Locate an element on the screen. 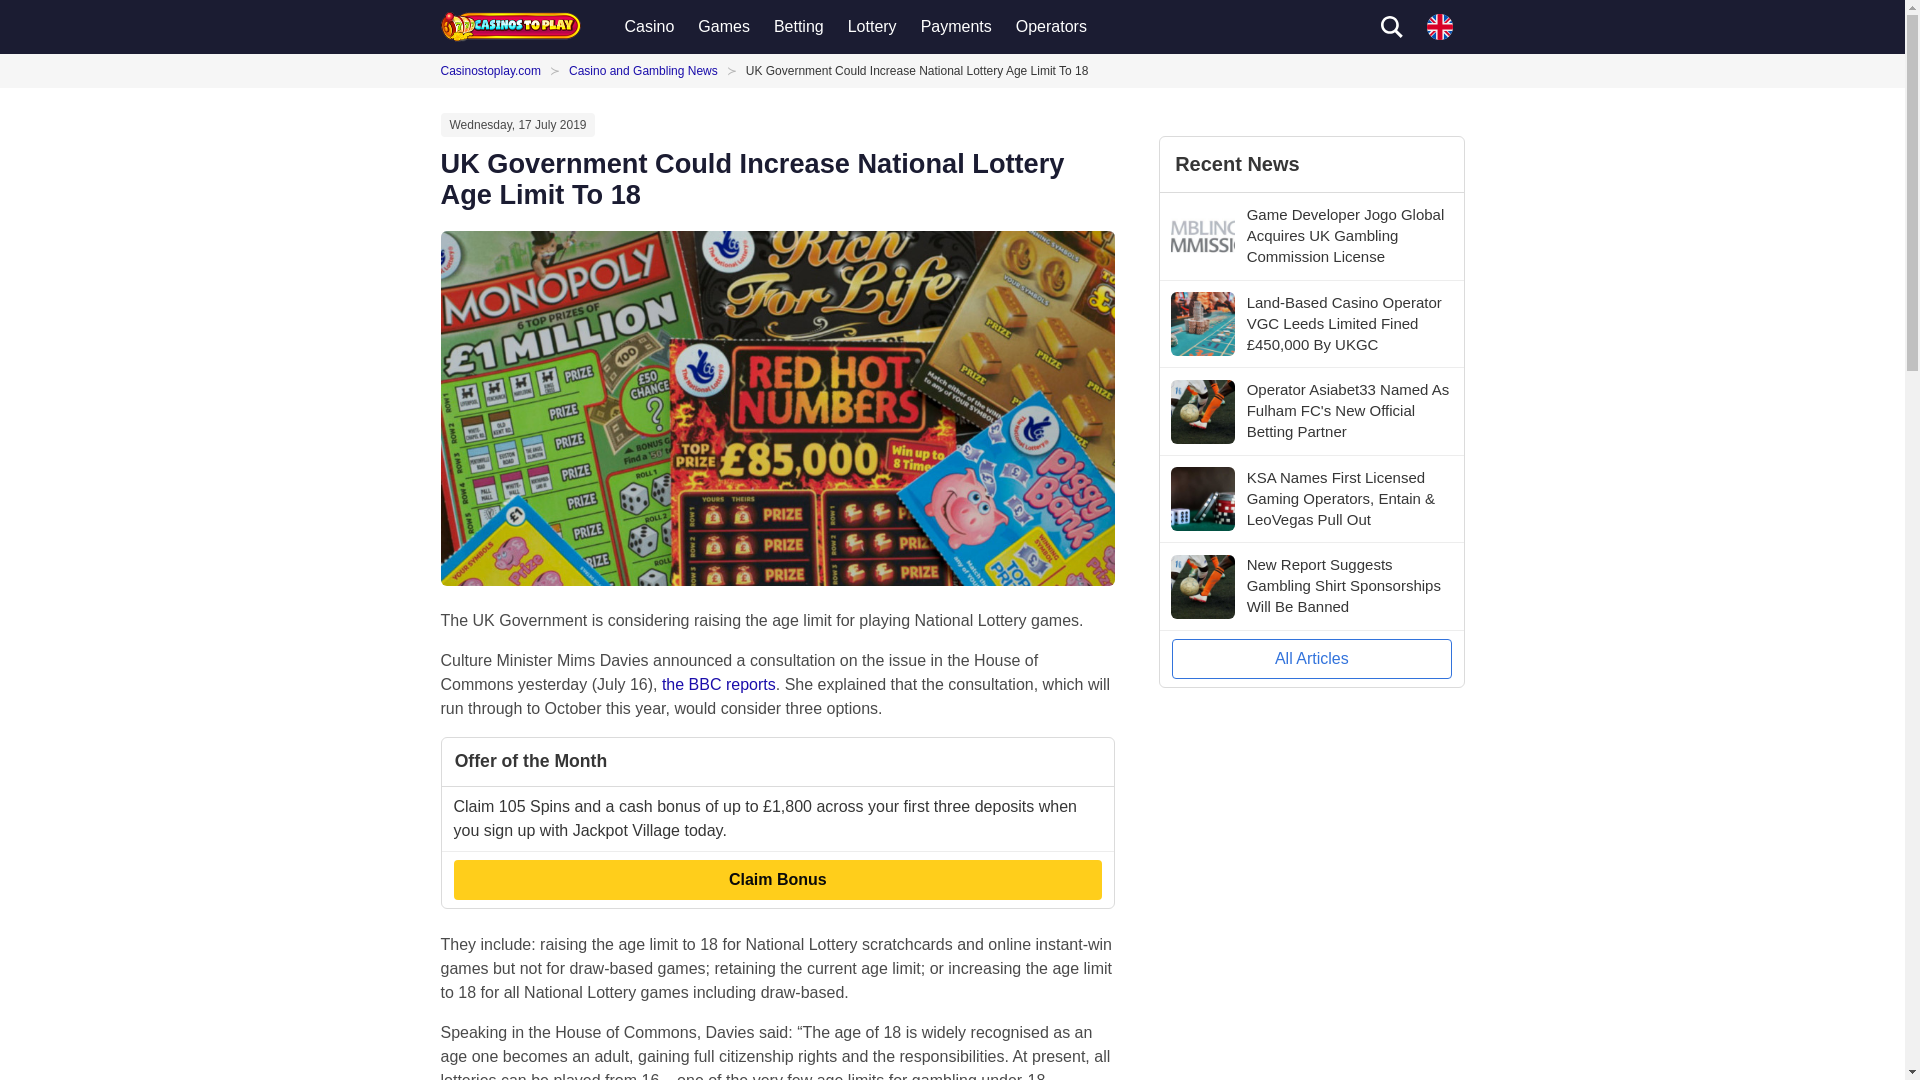 This screenshot has width=1920, height=1080. Casino and Gambling News is located at coordinates (644, 70).